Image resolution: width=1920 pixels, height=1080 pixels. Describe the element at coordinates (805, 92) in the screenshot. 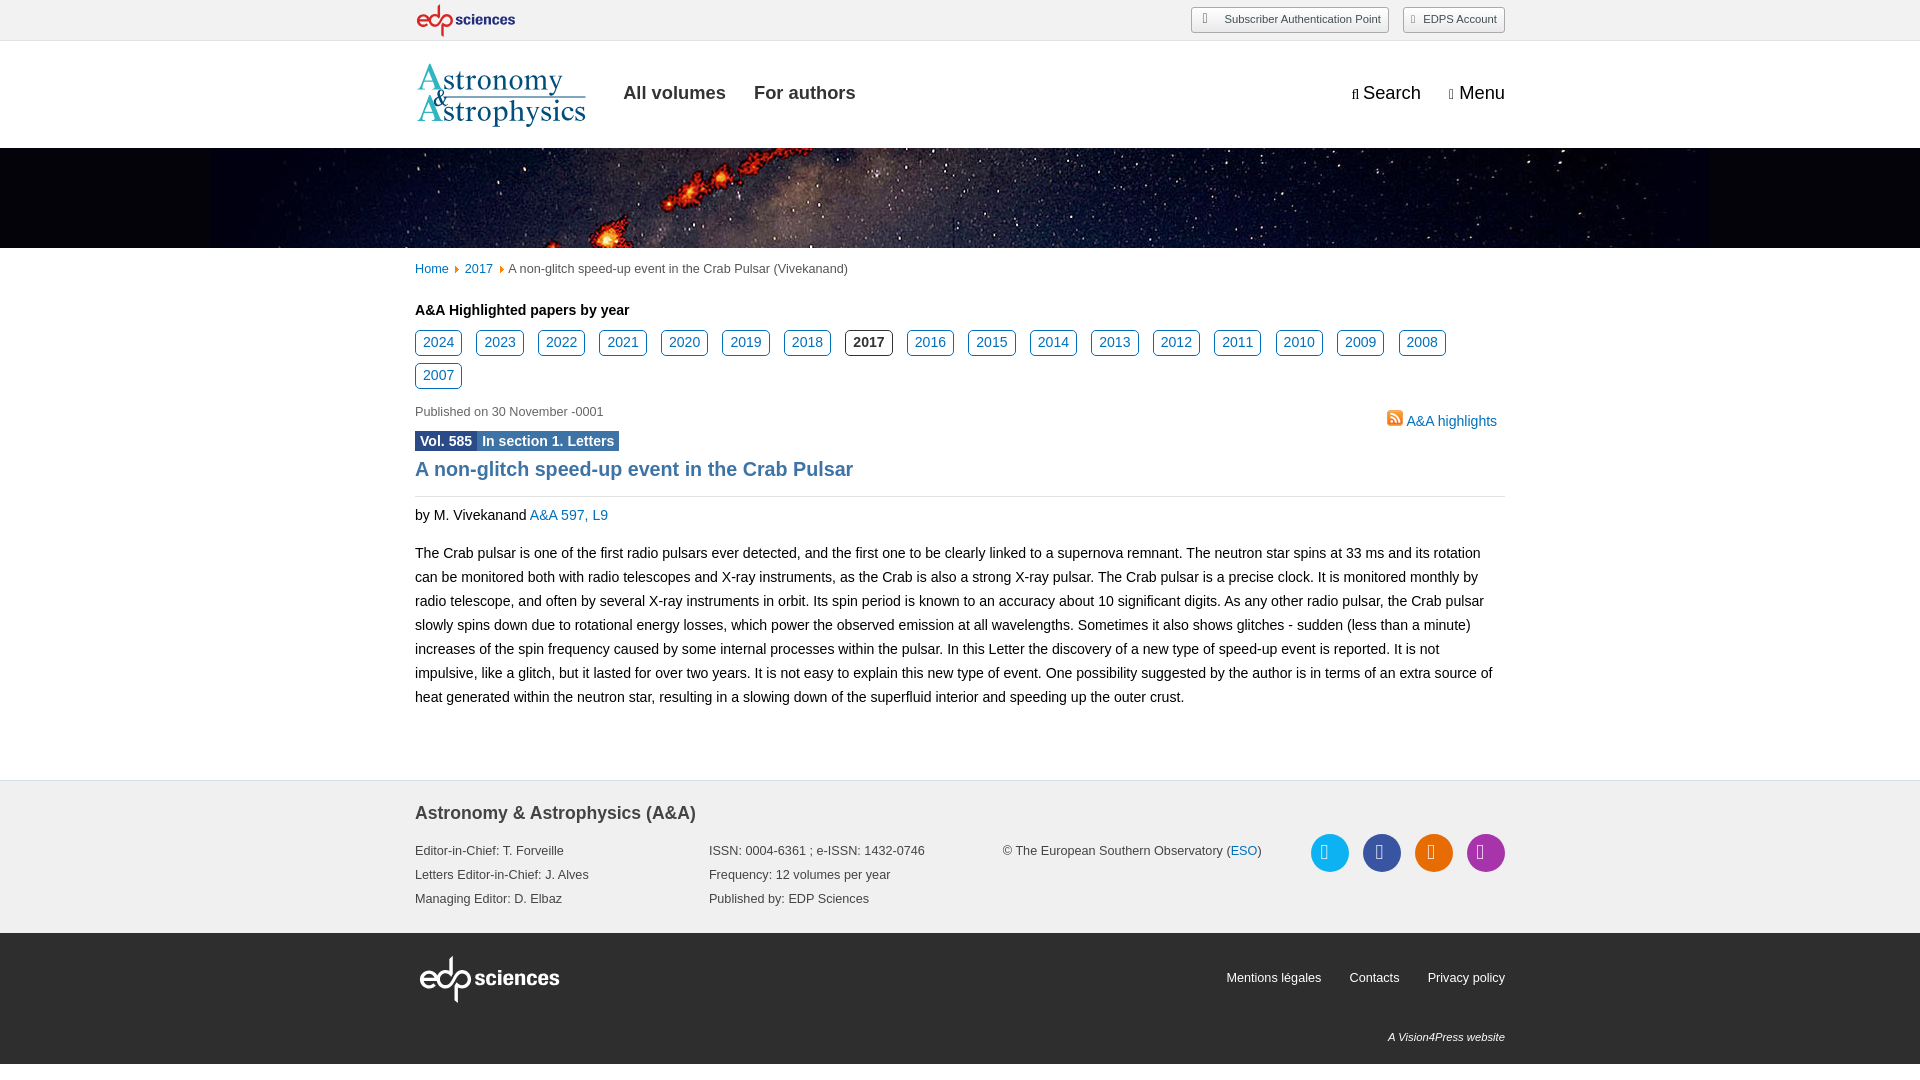

I see `For authors` at that location.